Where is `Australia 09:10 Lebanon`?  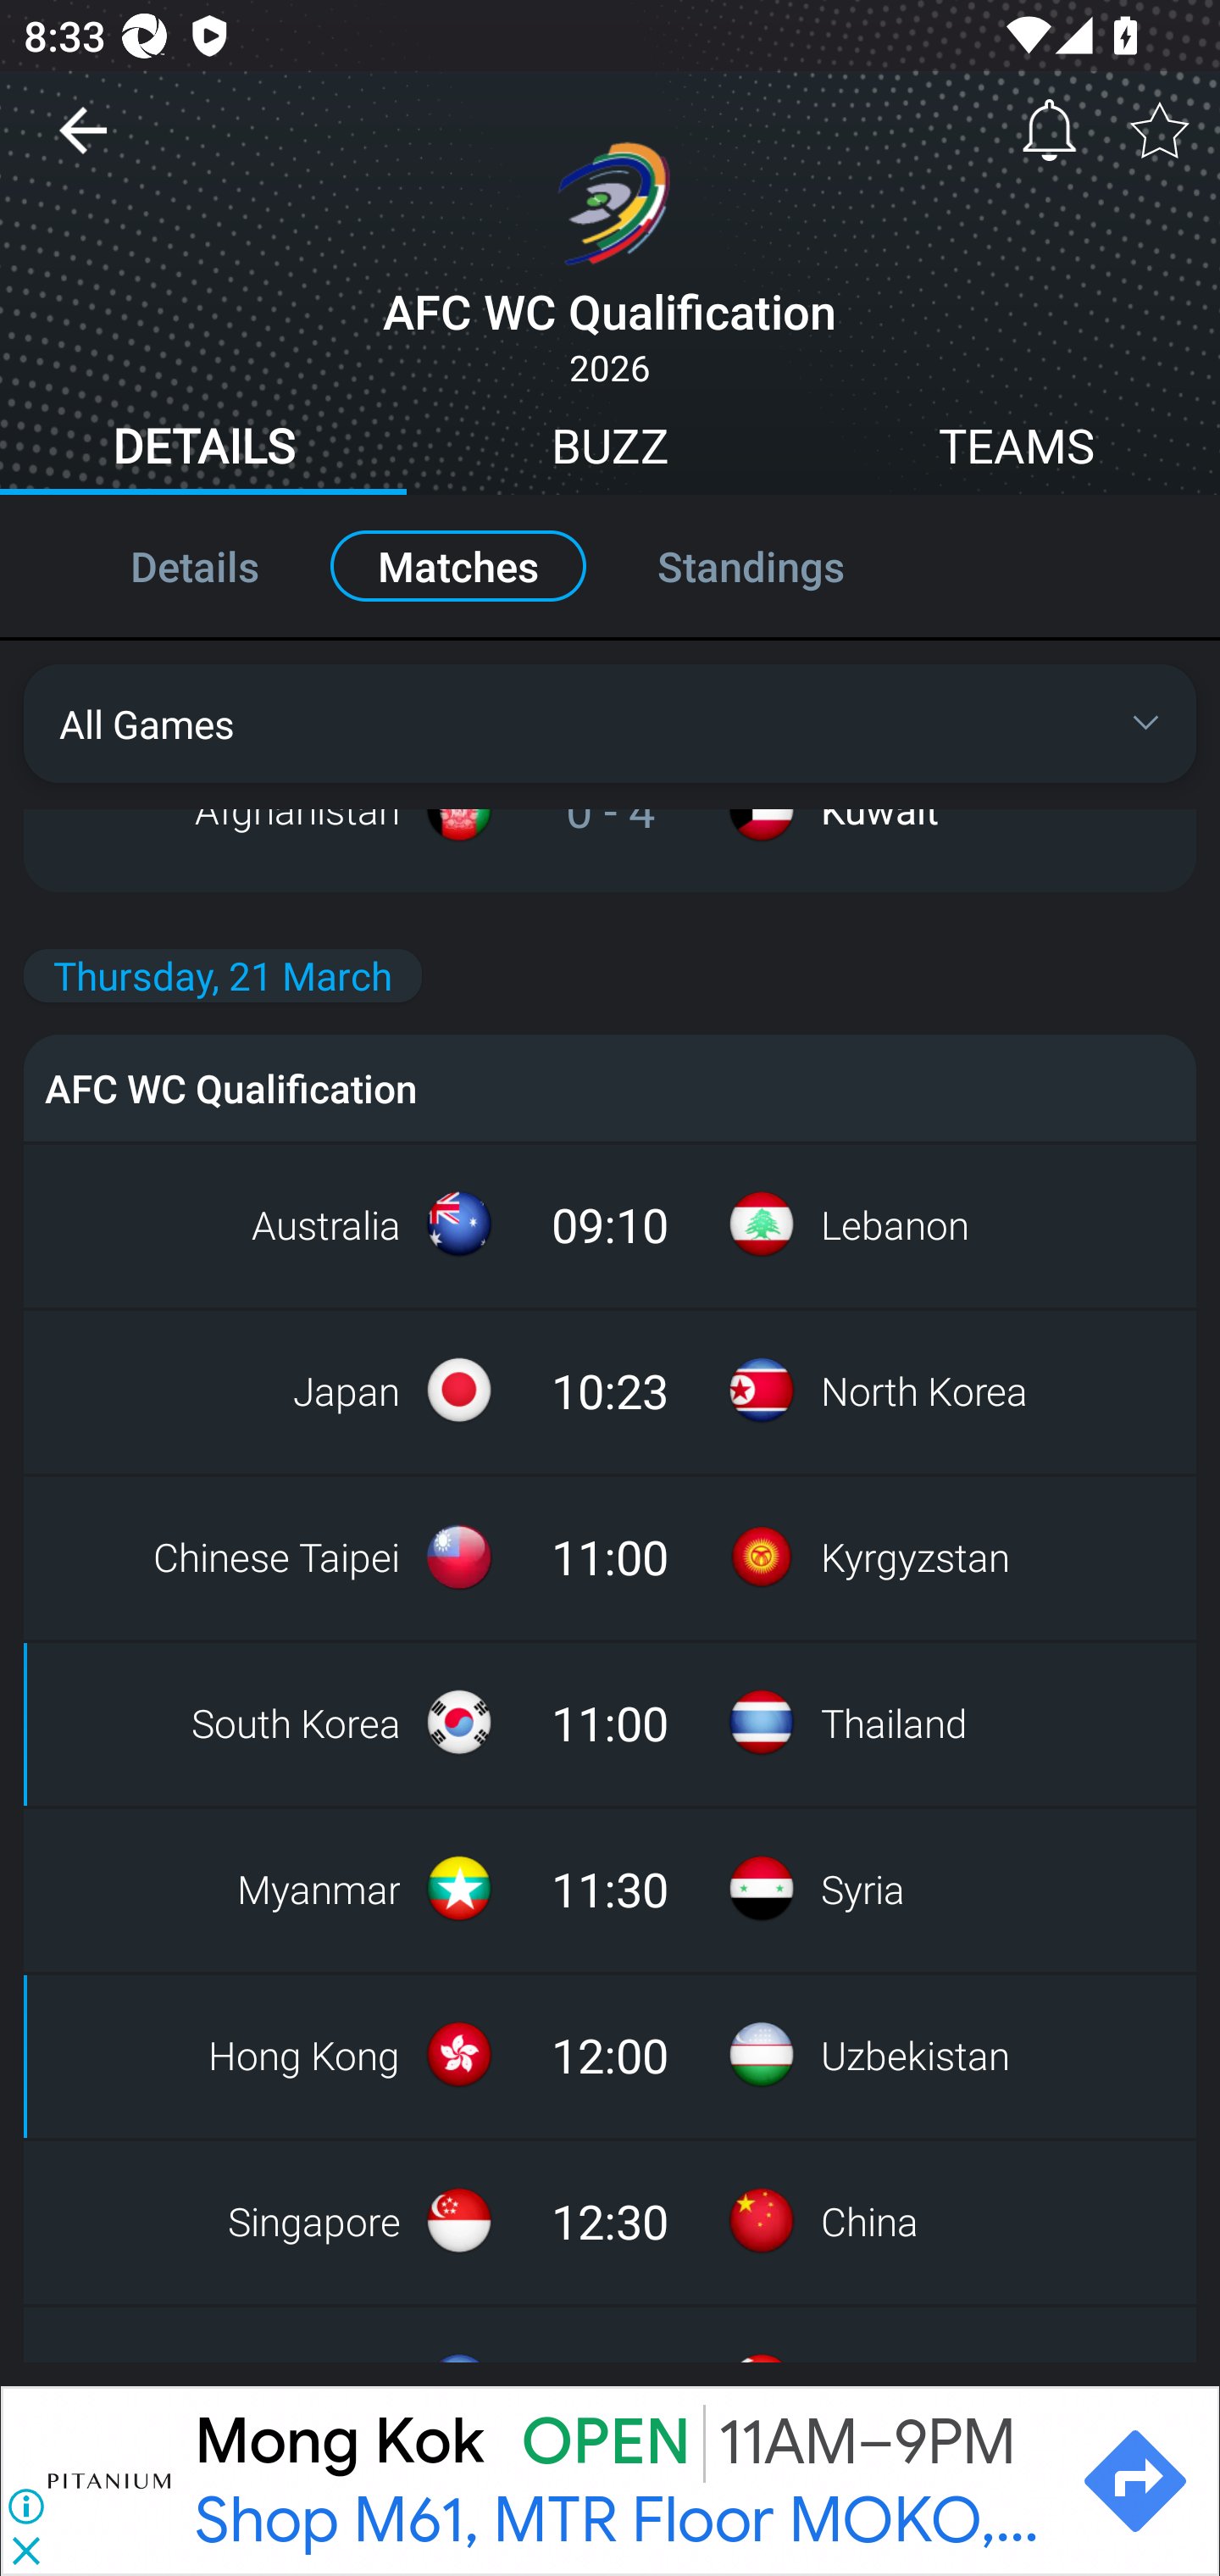 Australia 09:10 Lebanon is located at coordinates (610, 1224).